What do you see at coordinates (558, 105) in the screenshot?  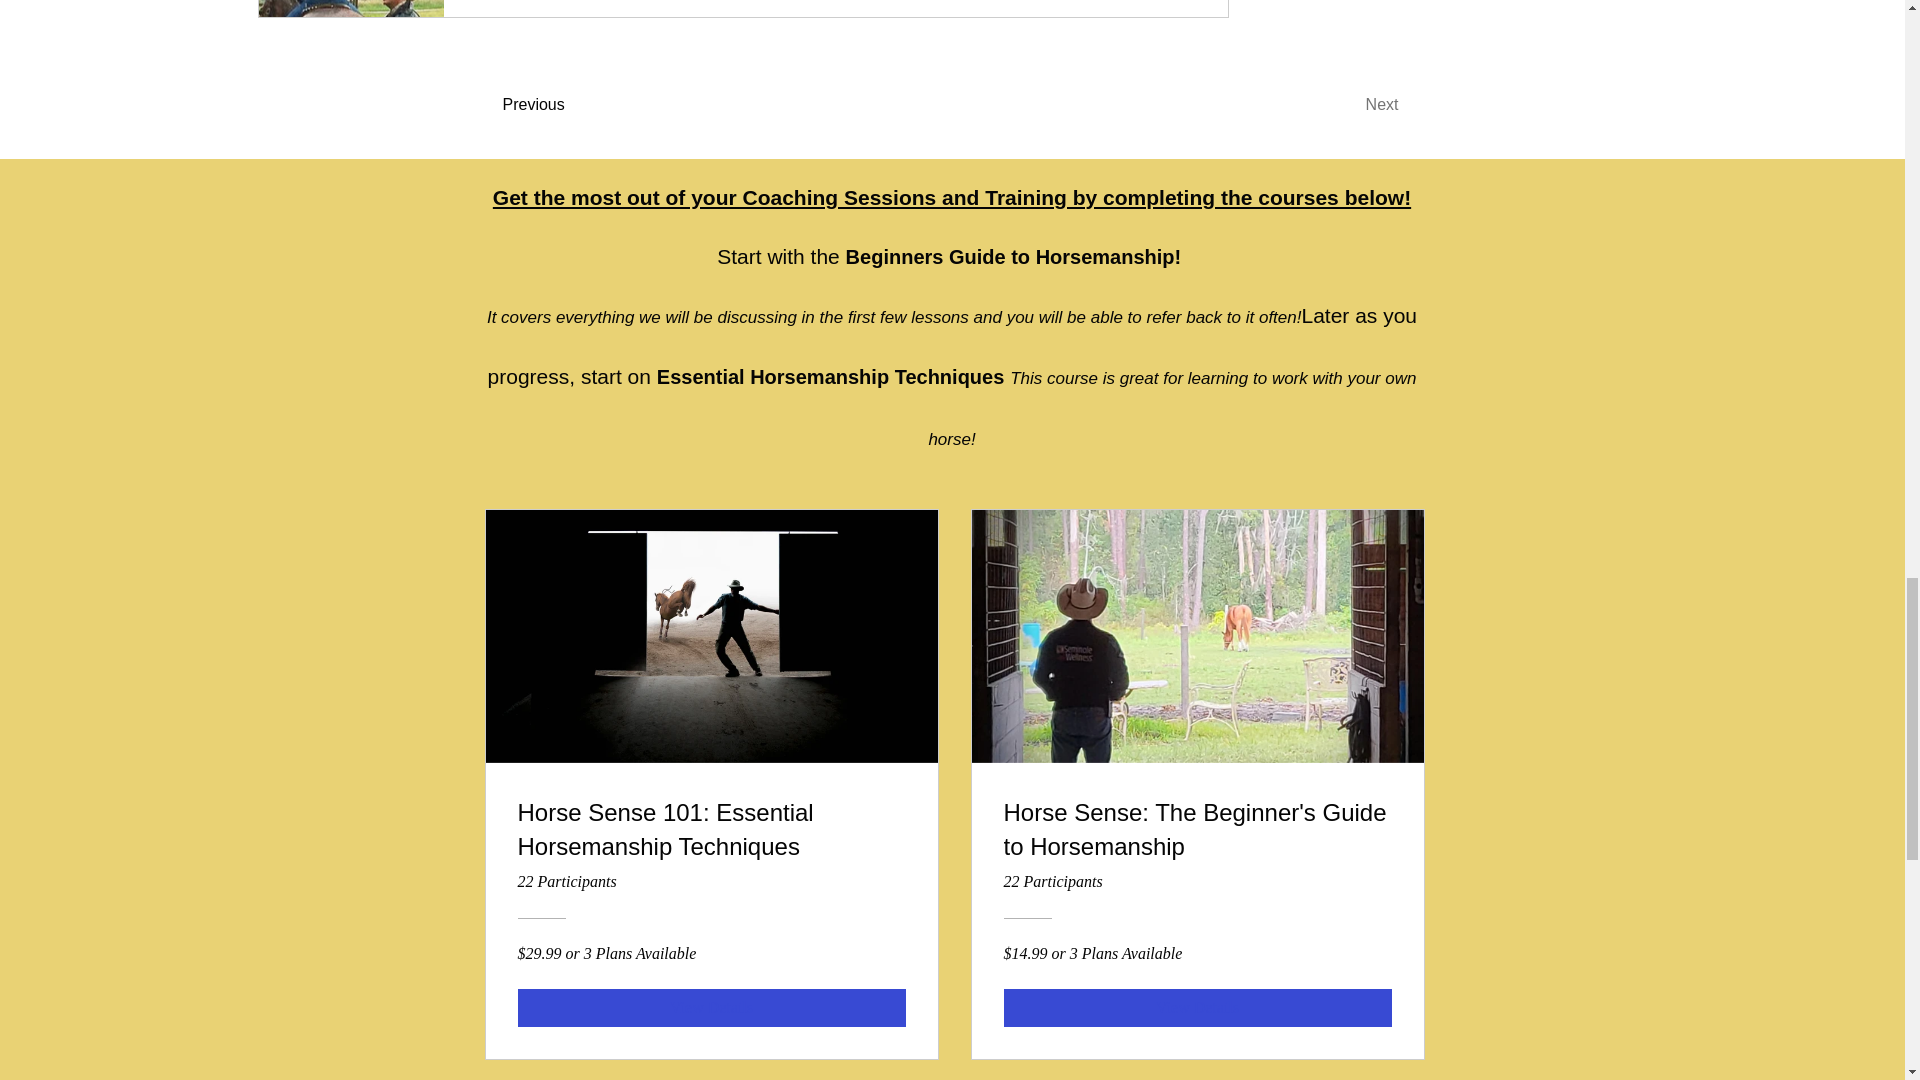 I see `Previous` at bounding box center [558, 105].